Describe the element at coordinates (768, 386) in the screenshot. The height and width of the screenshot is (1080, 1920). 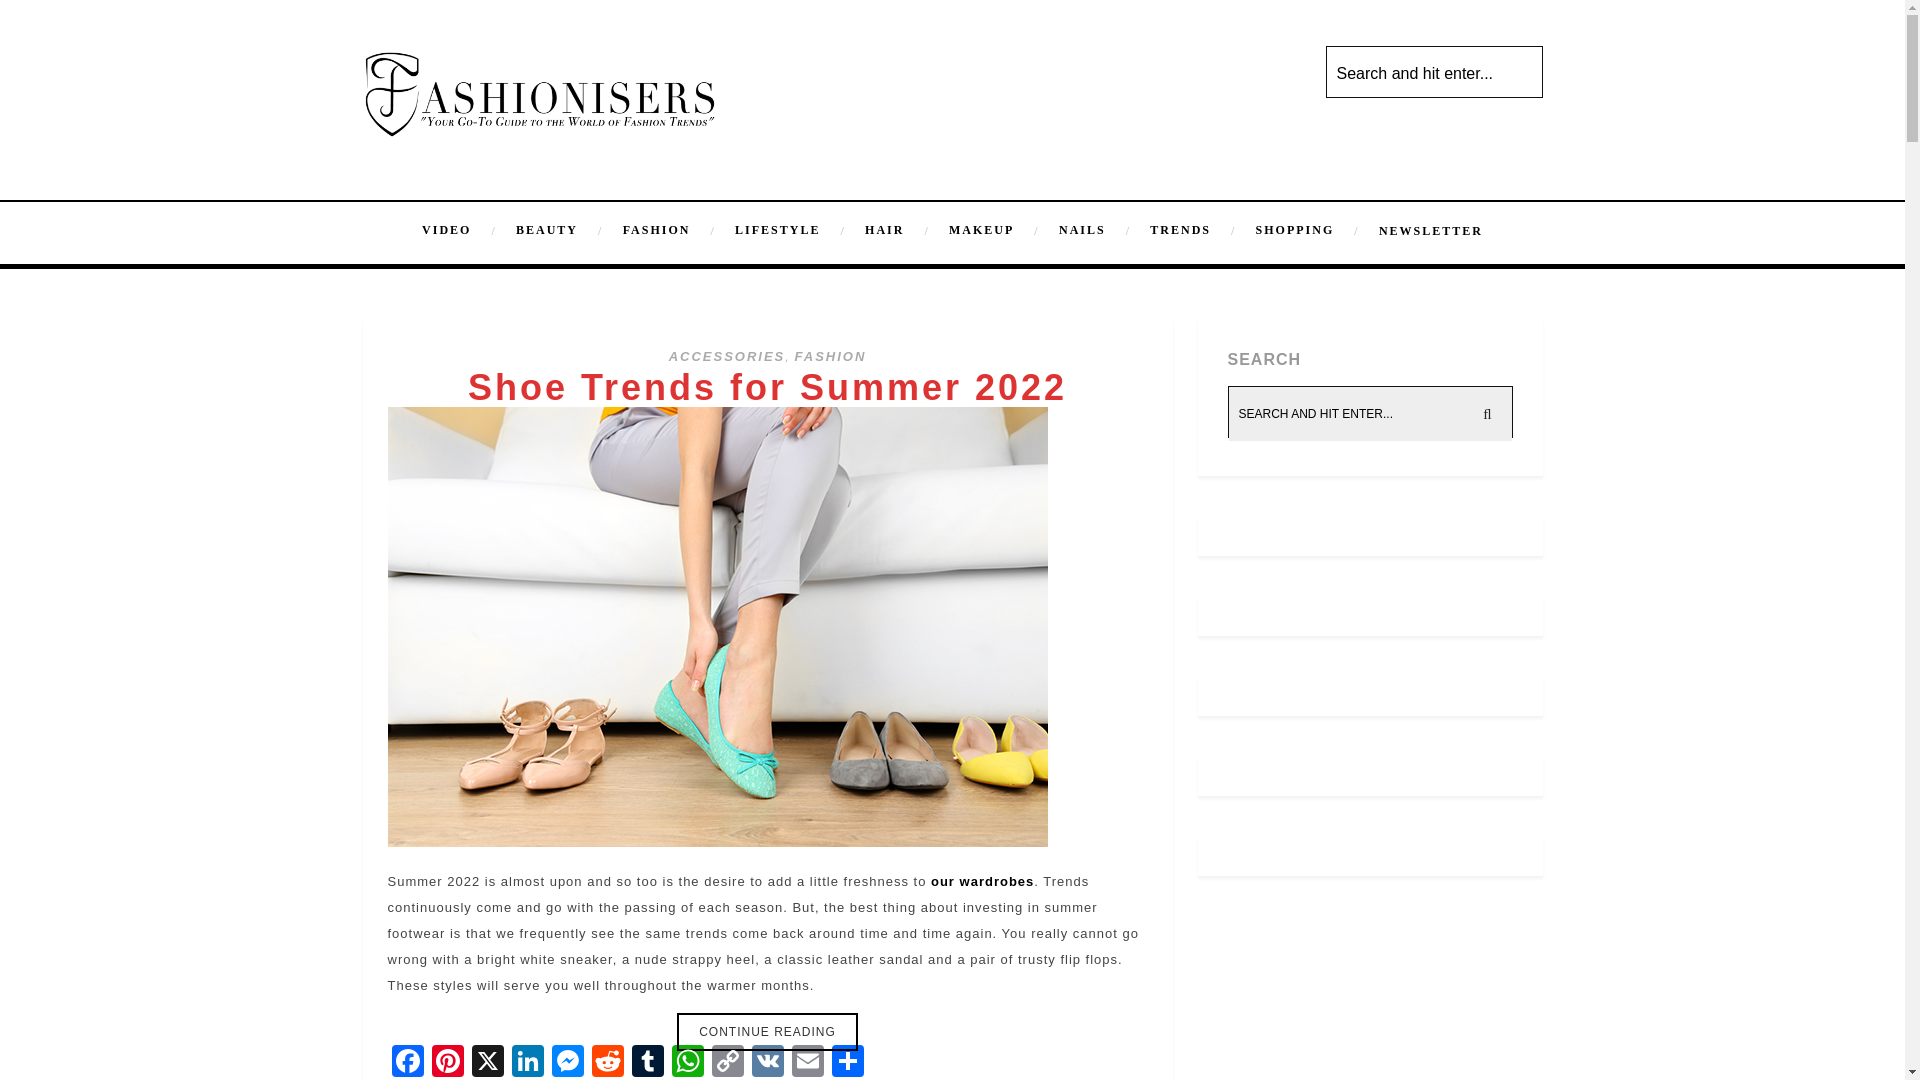
I see `Permanent Link to Shoe Trends for Summer 2022` at that location.